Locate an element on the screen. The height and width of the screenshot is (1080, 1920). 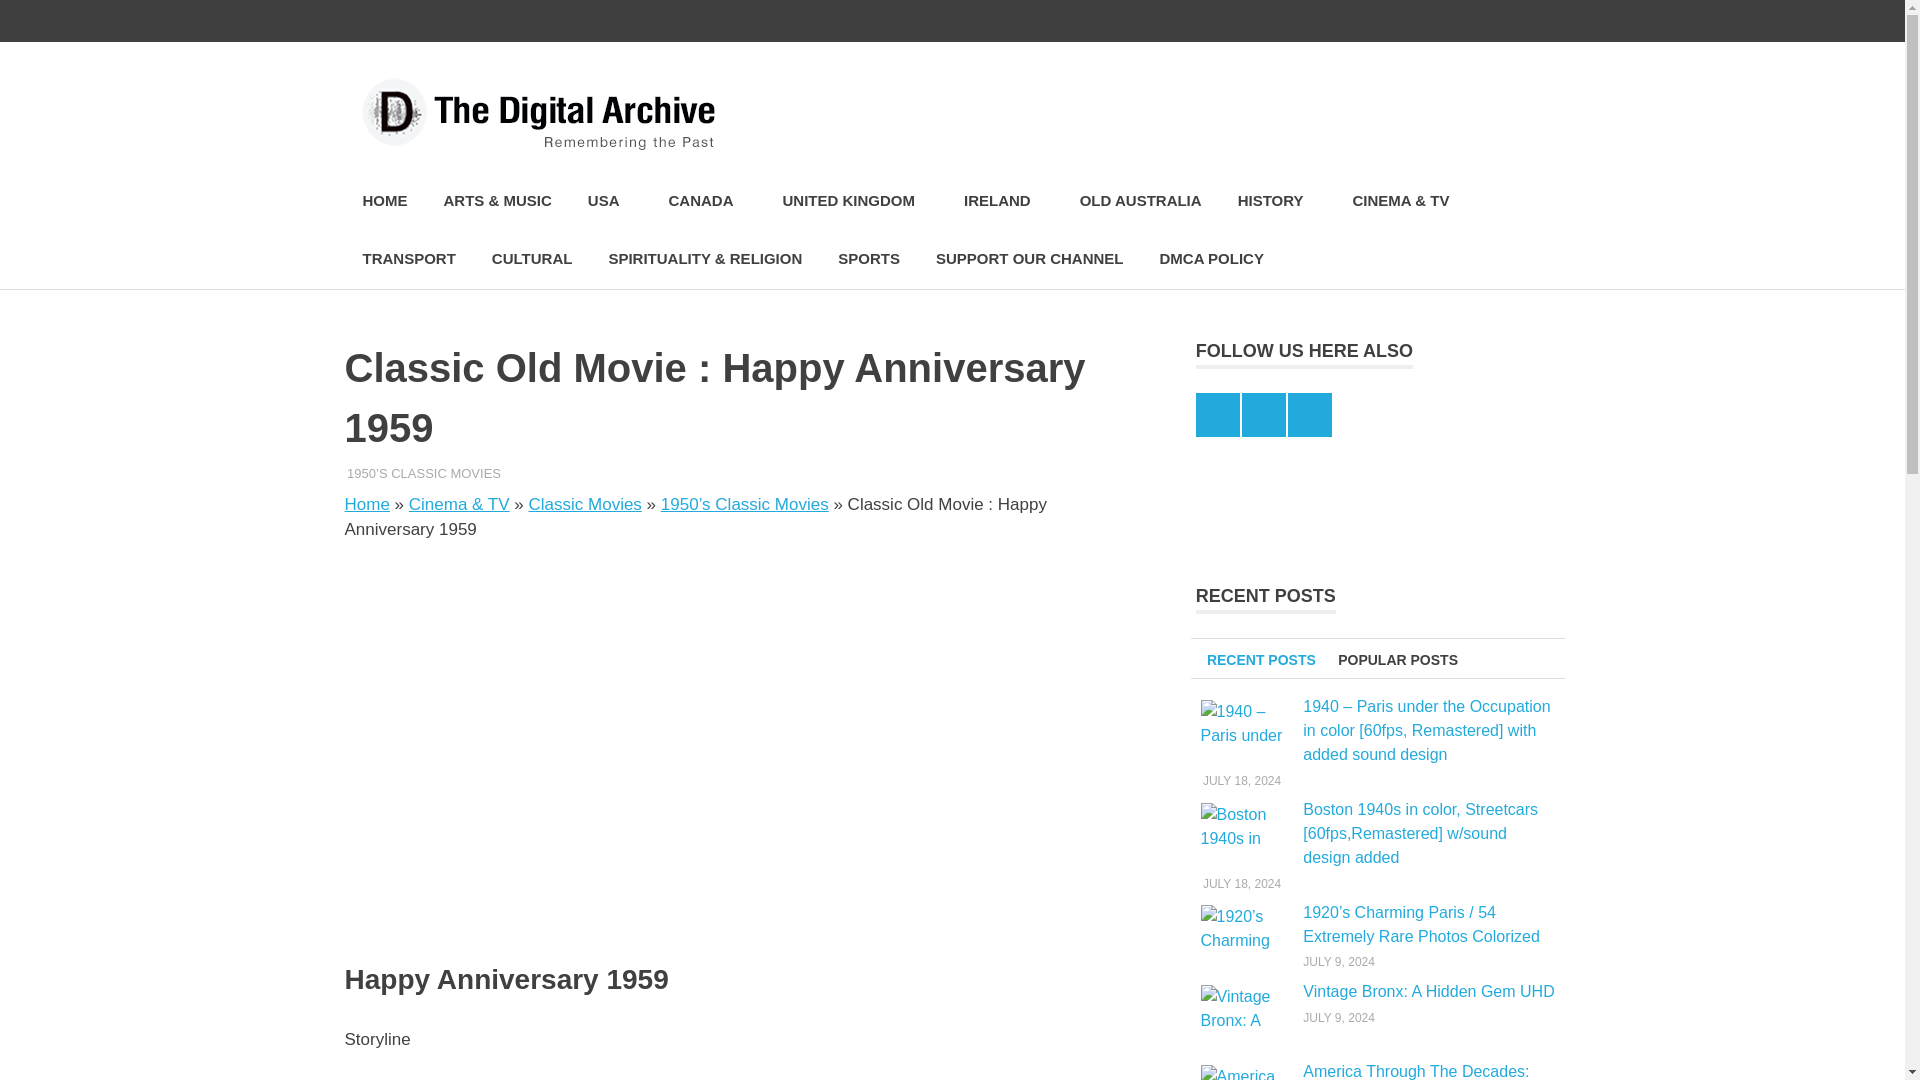
tumblr is located at coordinates (1497, 21).